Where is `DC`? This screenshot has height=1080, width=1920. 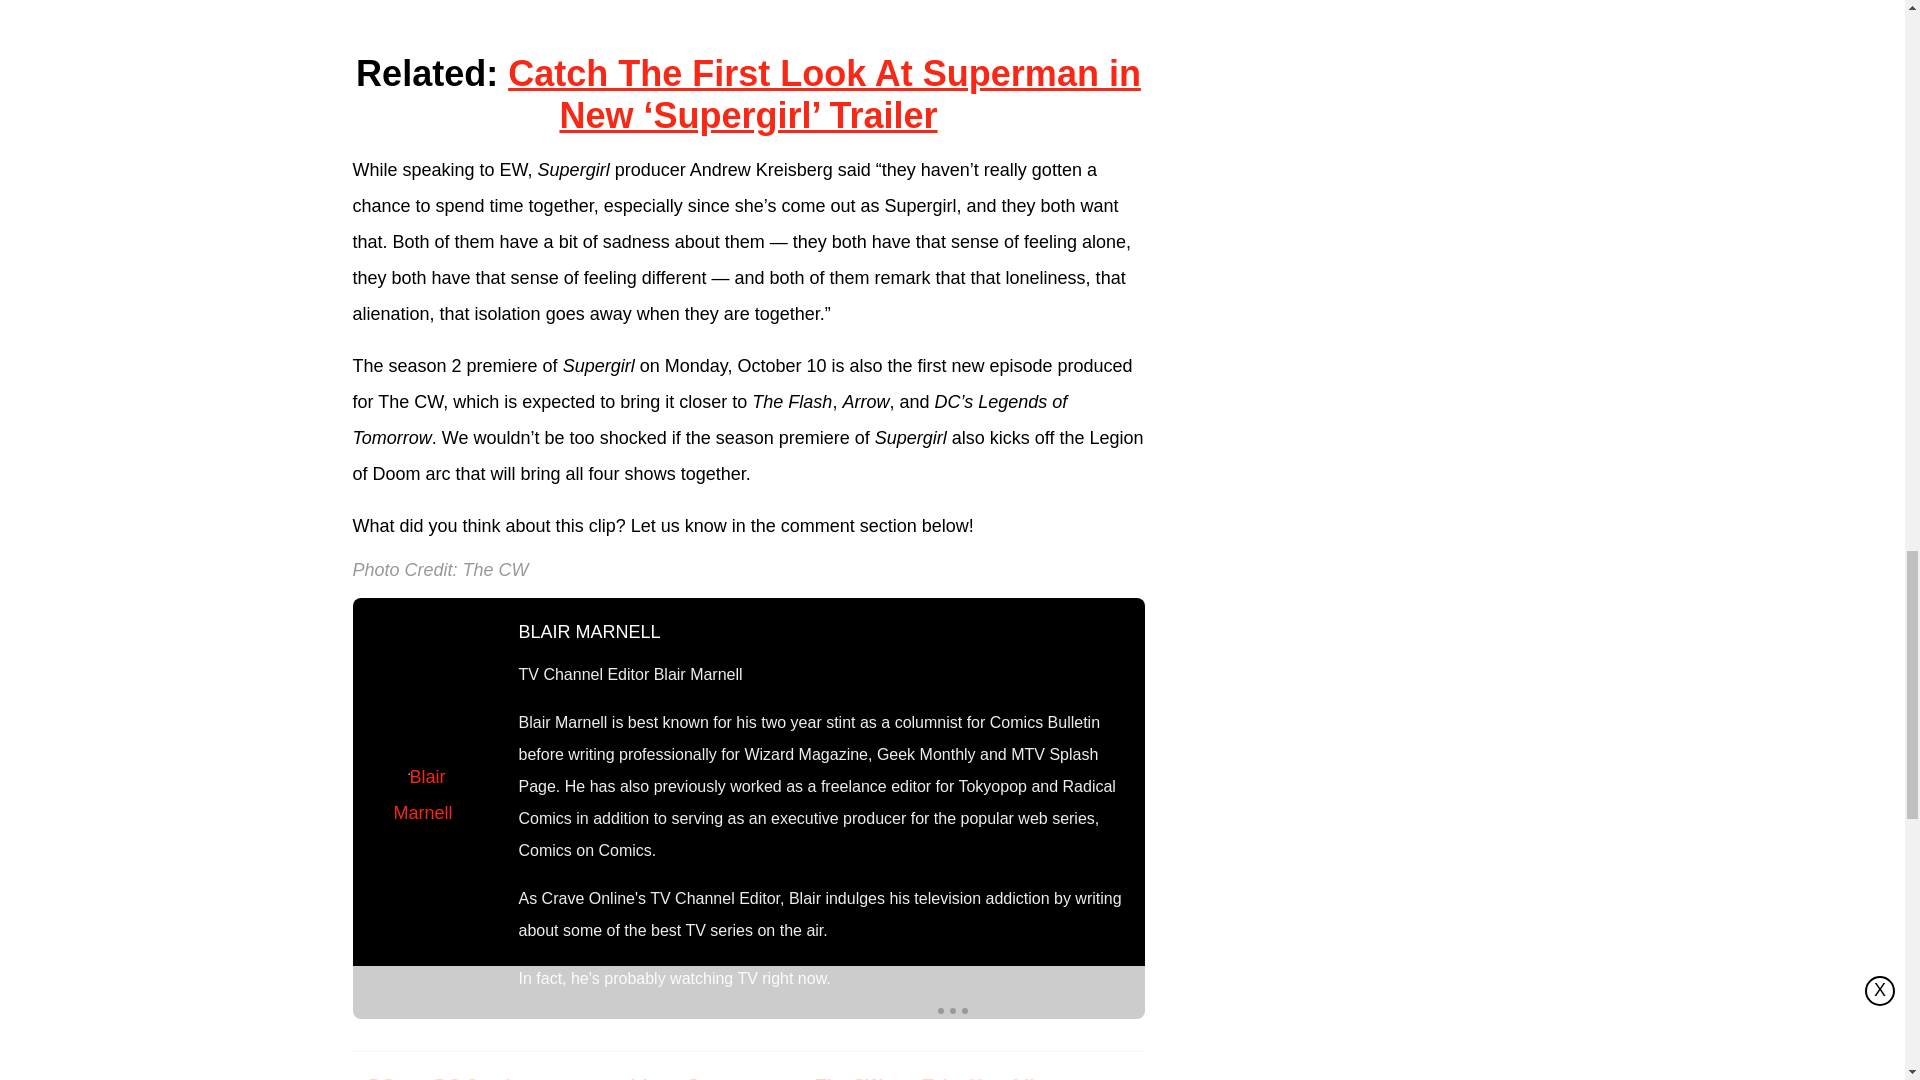
DC is located at coordinates (380, 1074).